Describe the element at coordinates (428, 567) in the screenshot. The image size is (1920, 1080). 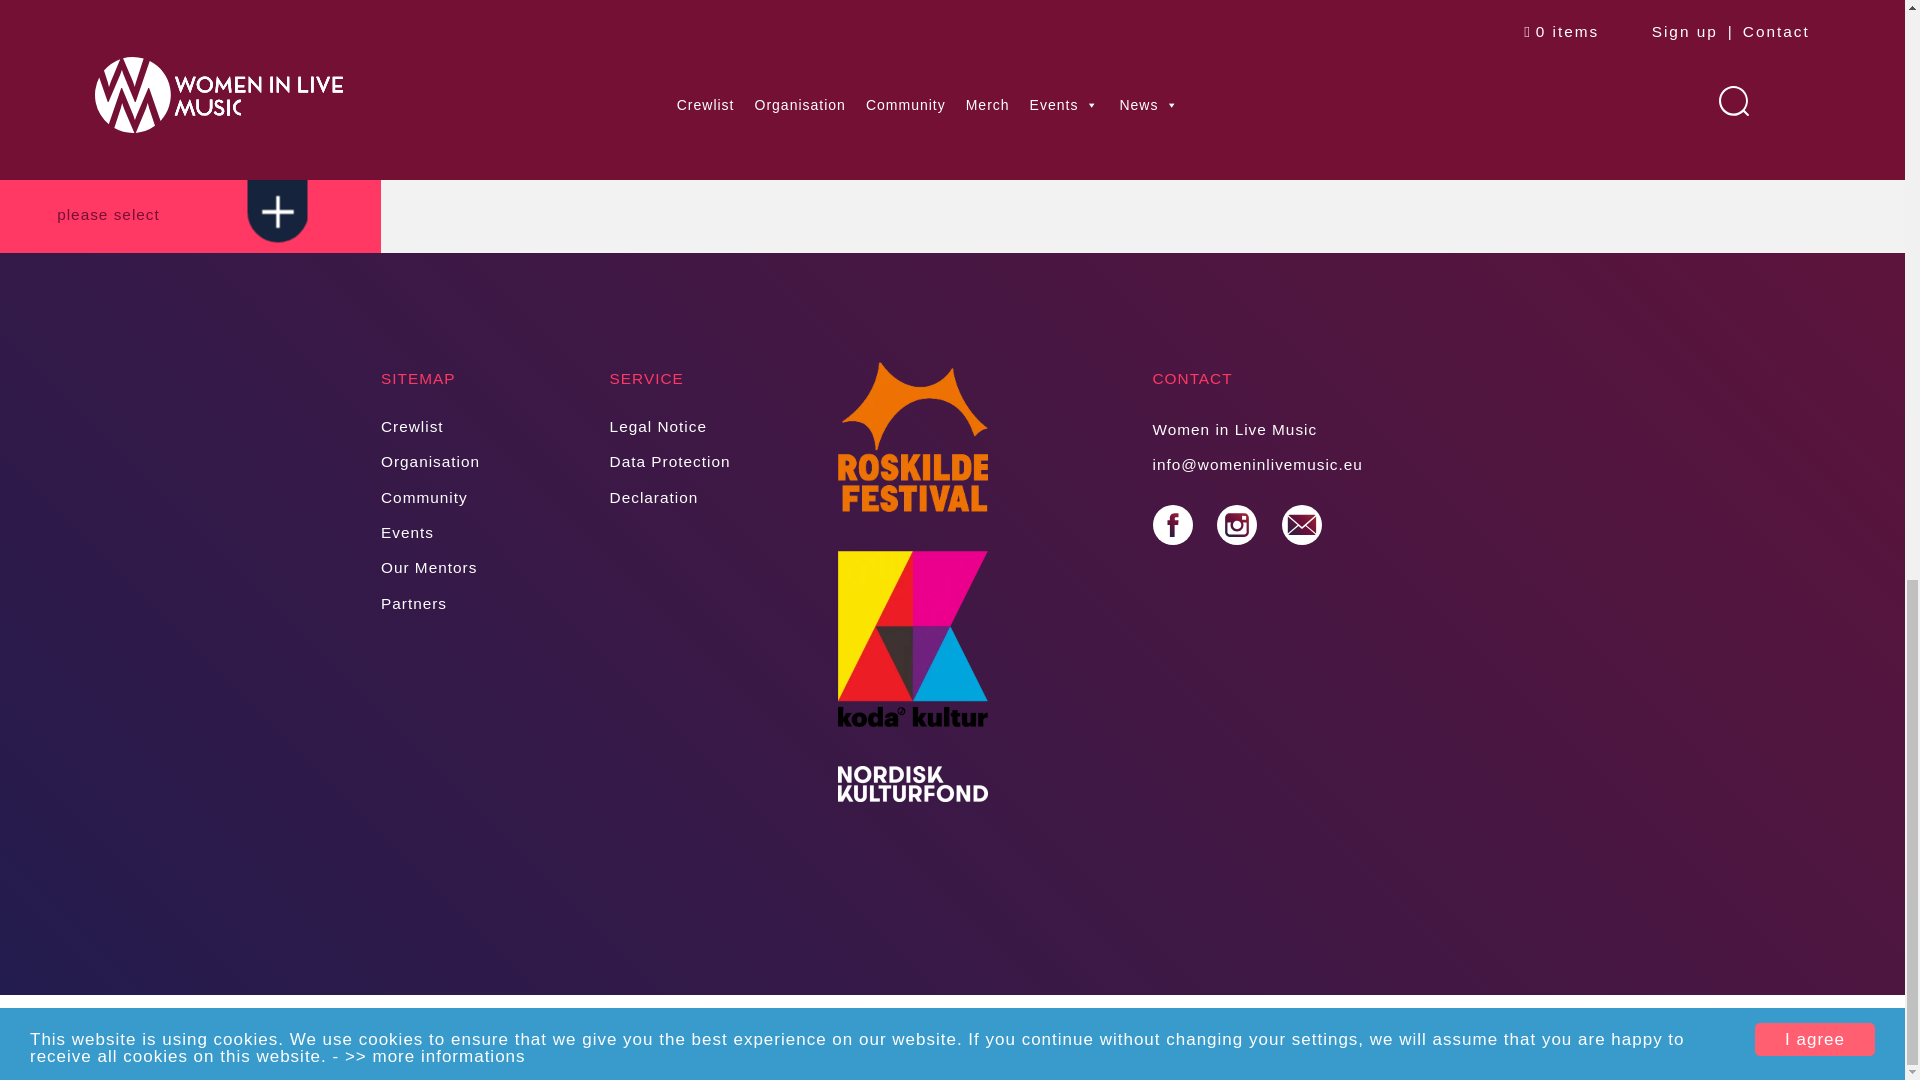
I see `Our Mentors` at that location.